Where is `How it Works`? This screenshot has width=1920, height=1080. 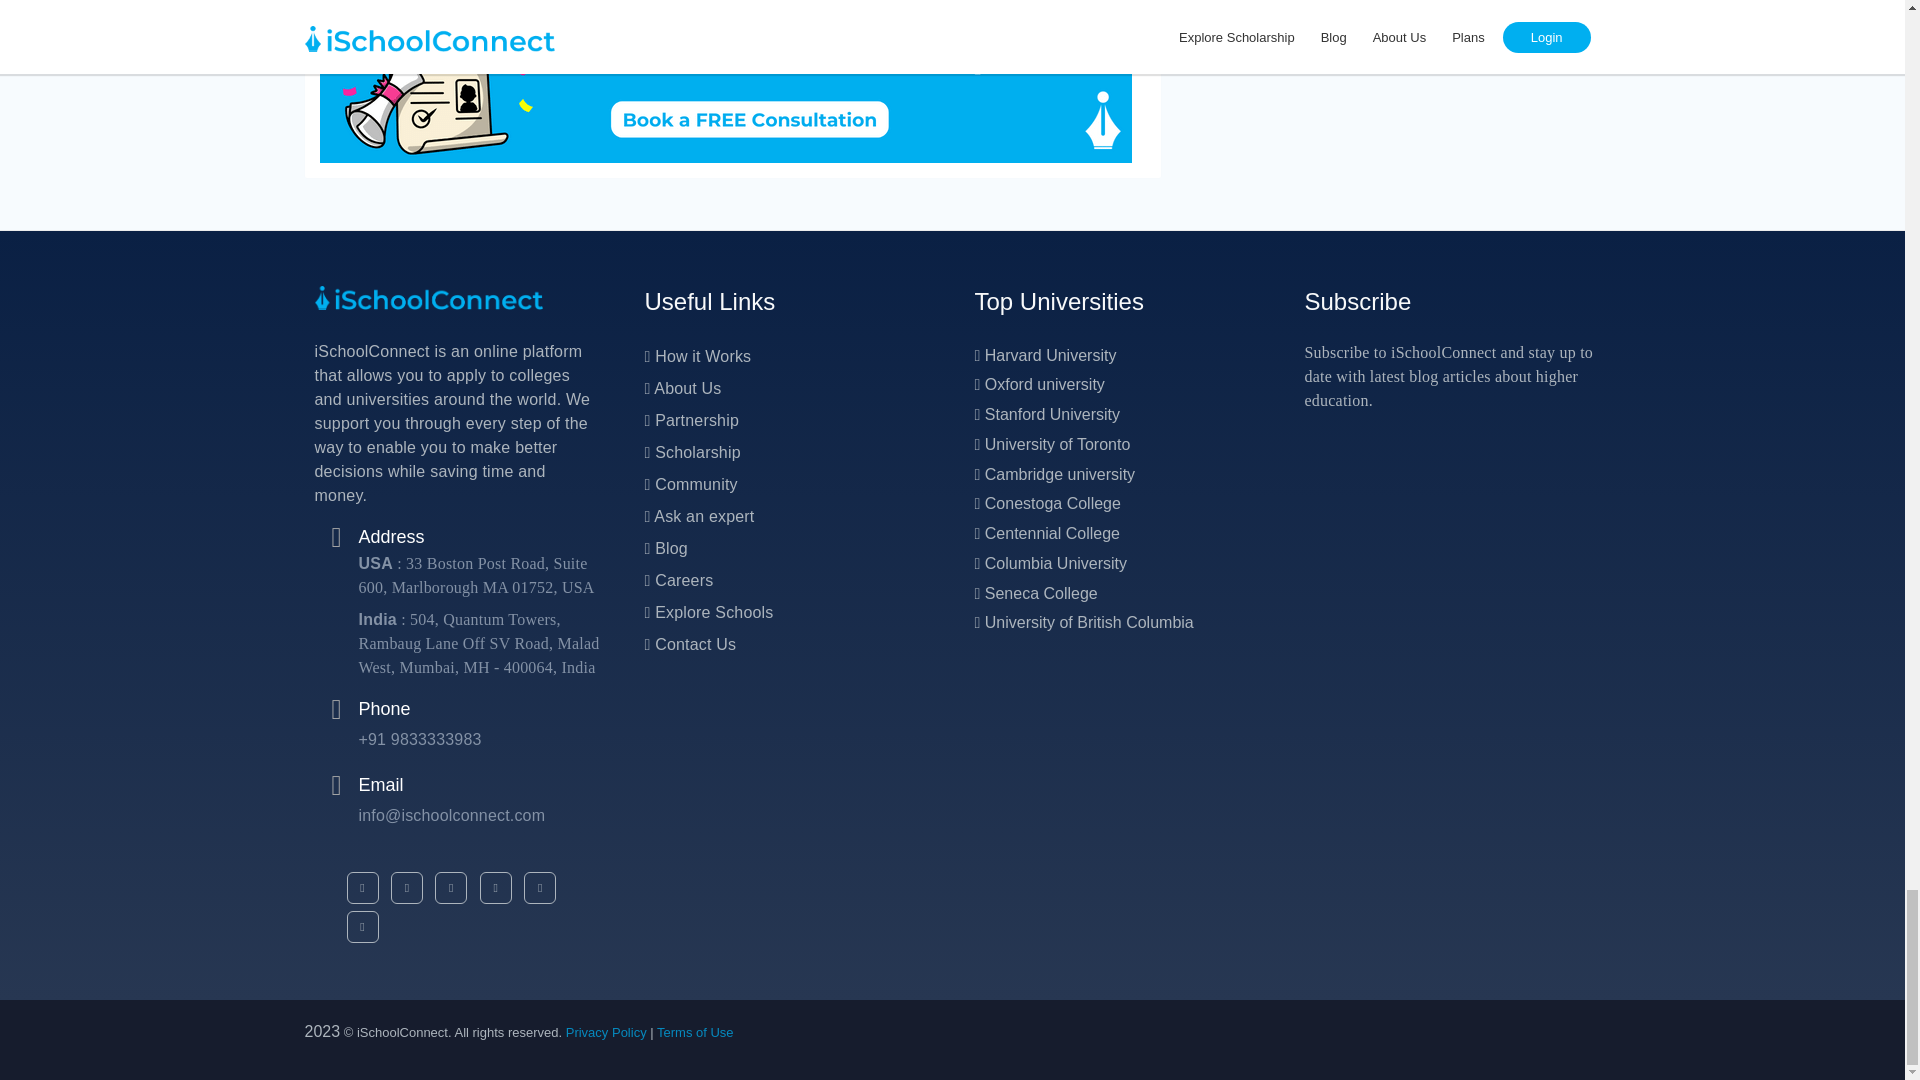
How it Works is located at coordinates (696, 356).